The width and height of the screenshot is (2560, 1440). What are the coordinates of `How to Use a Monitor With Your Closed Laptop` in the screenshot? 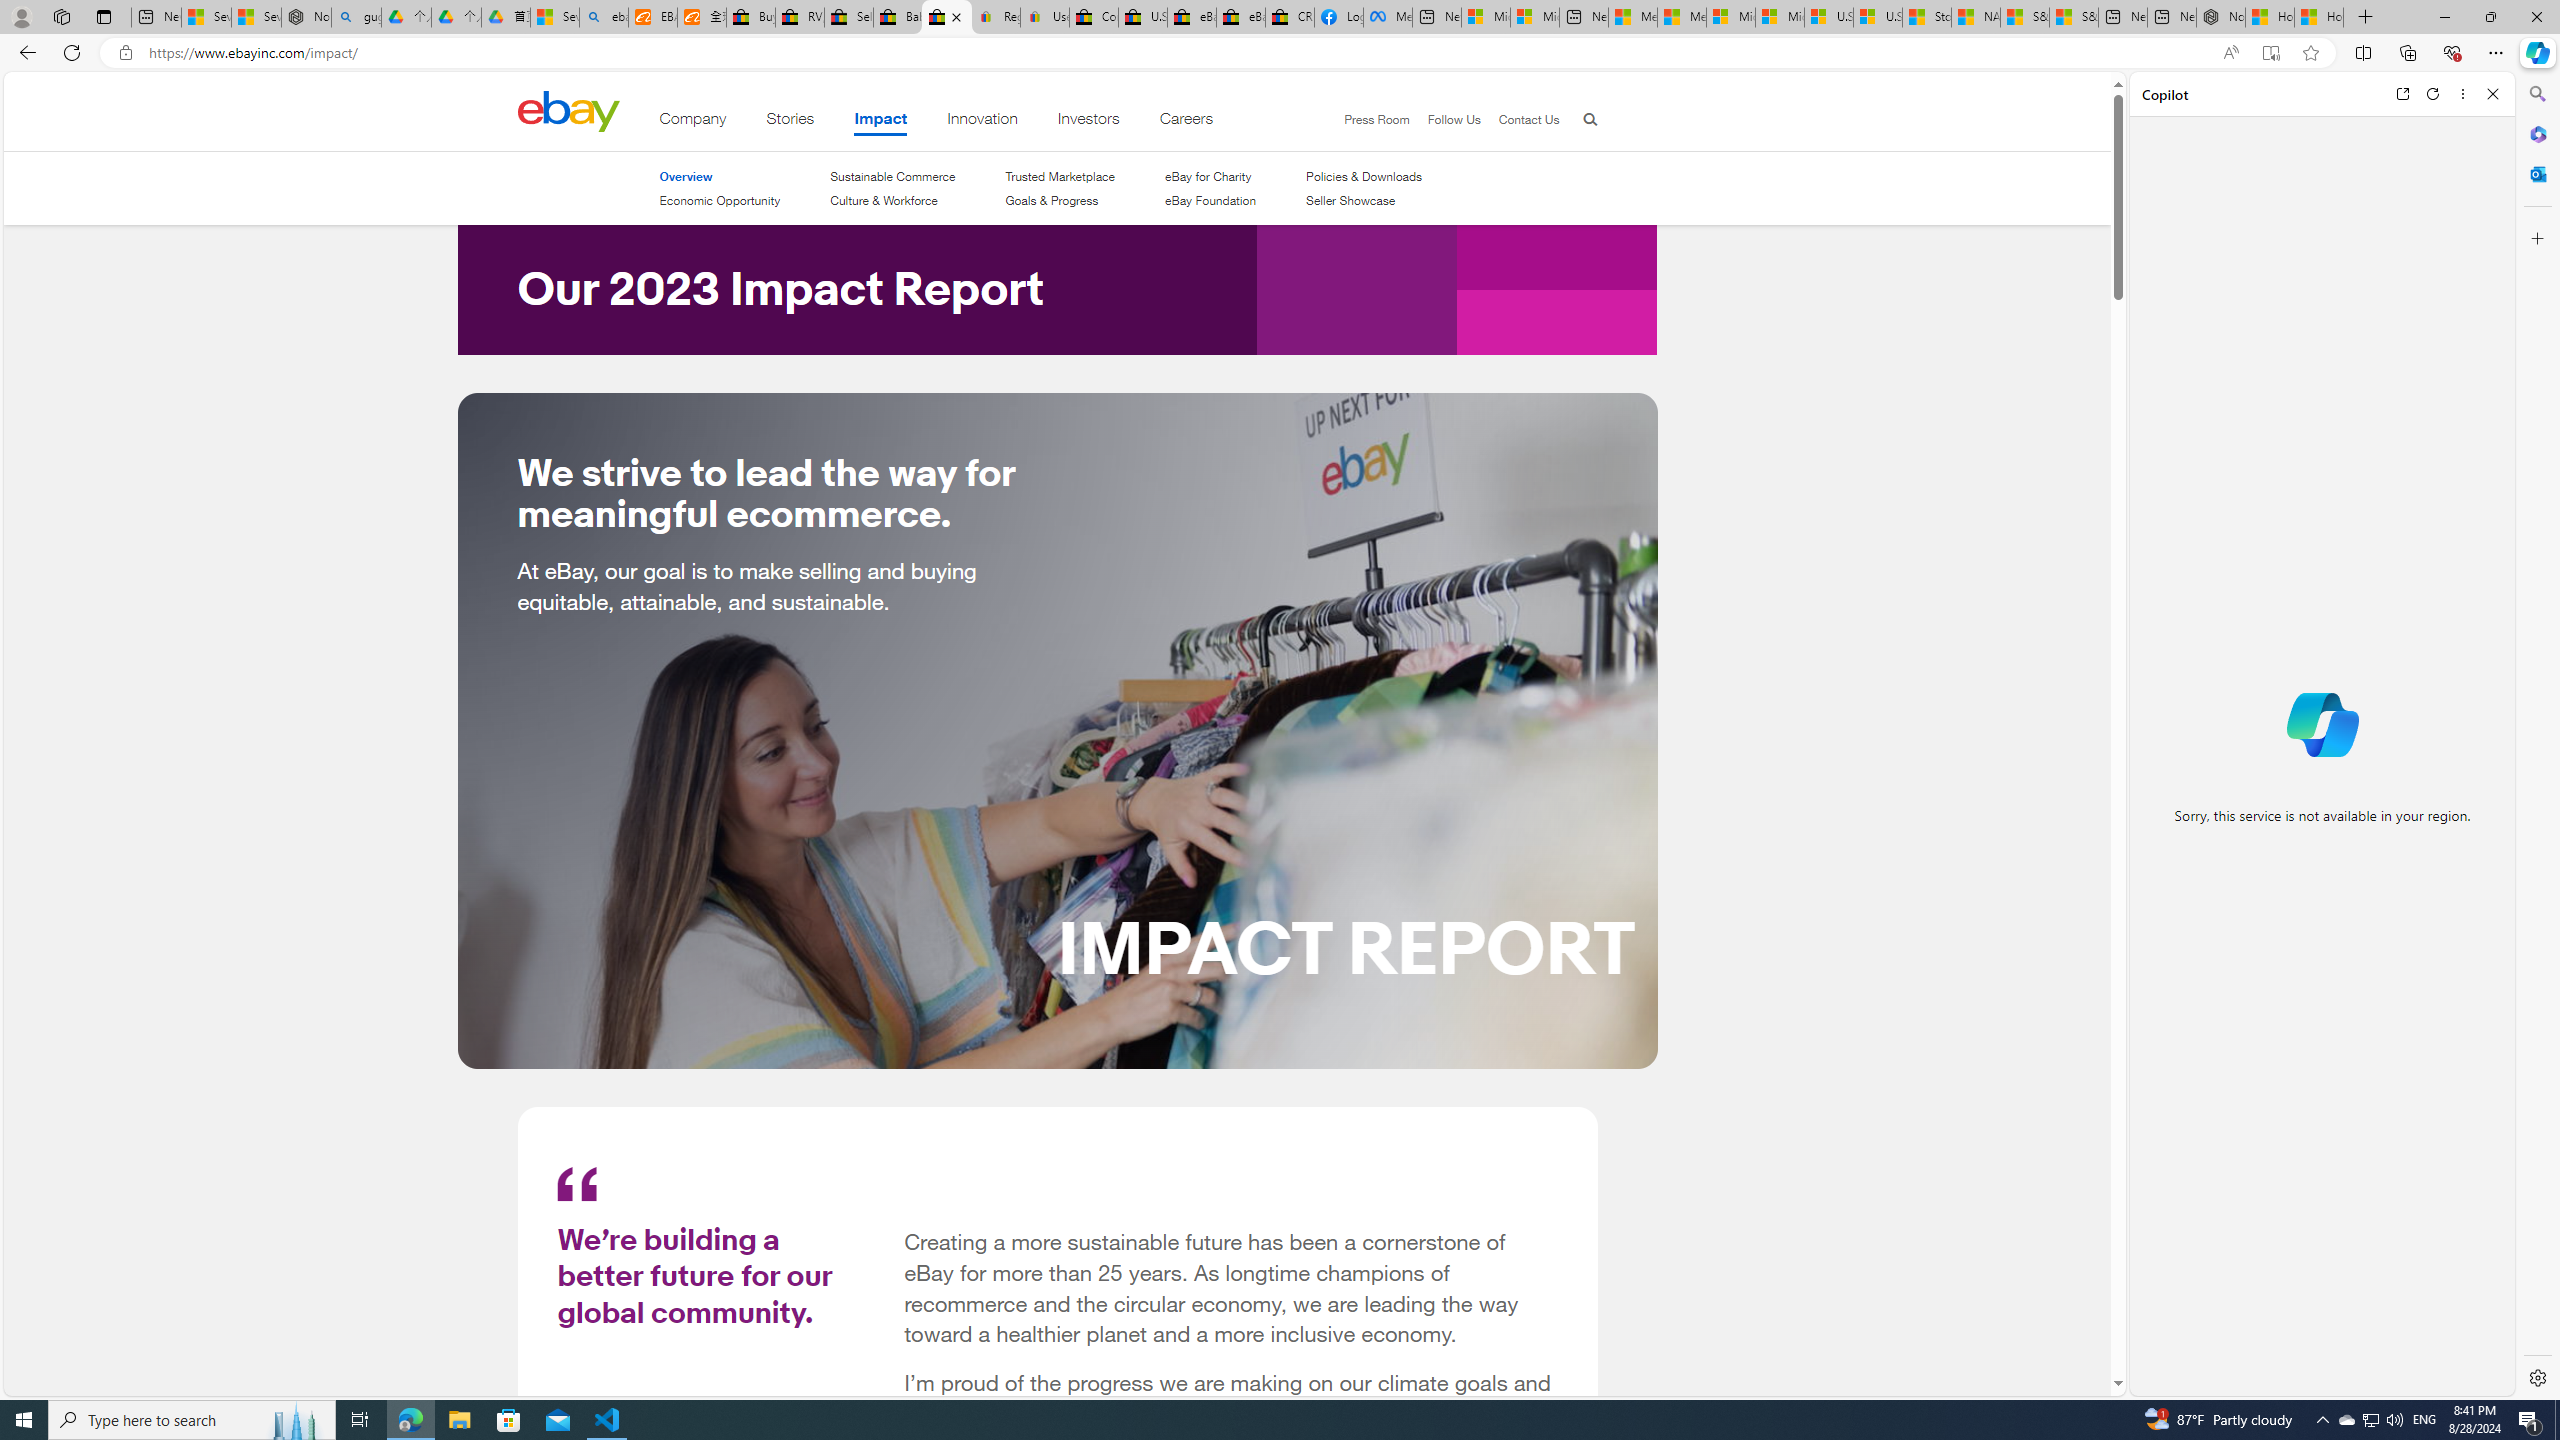 It's located at (2319, 17).